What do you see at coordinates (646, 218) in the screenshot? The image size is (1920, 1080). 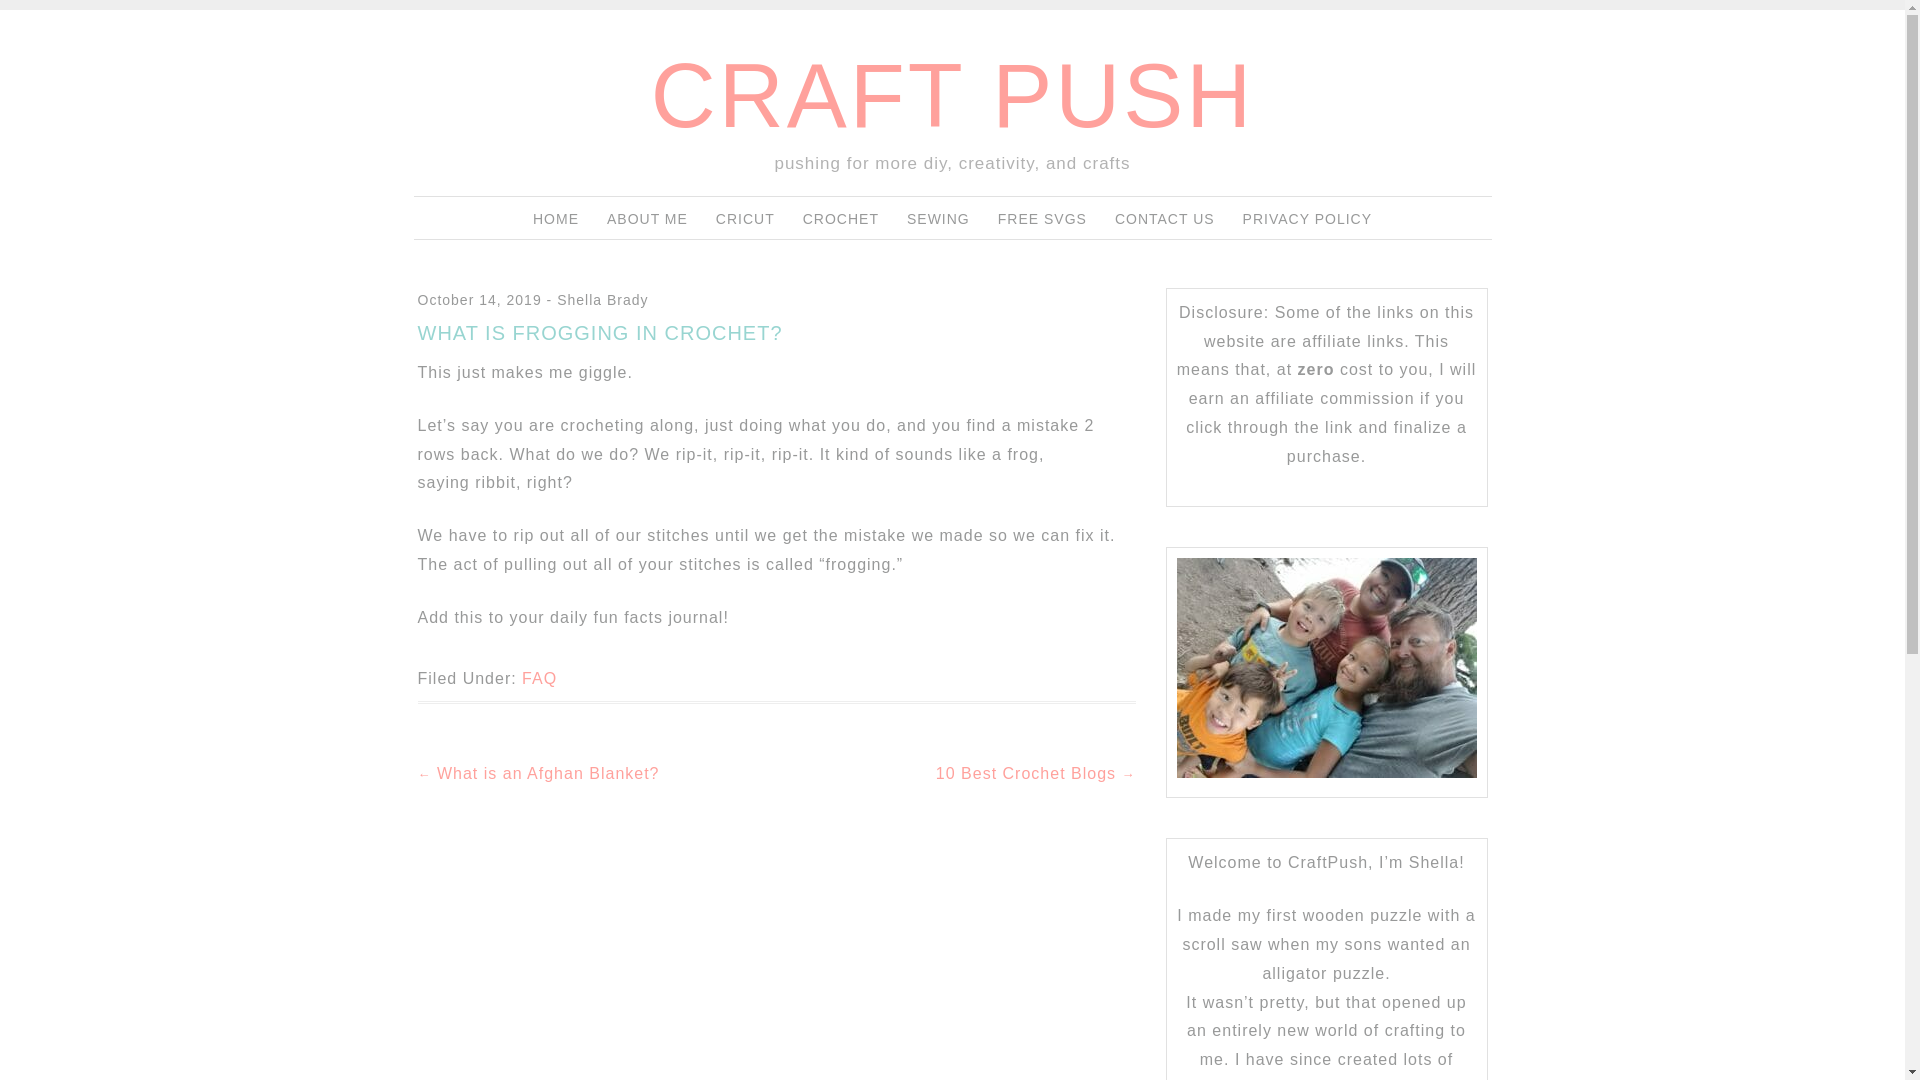 I see `ABOUT ME` at bounding box center [646, 218].